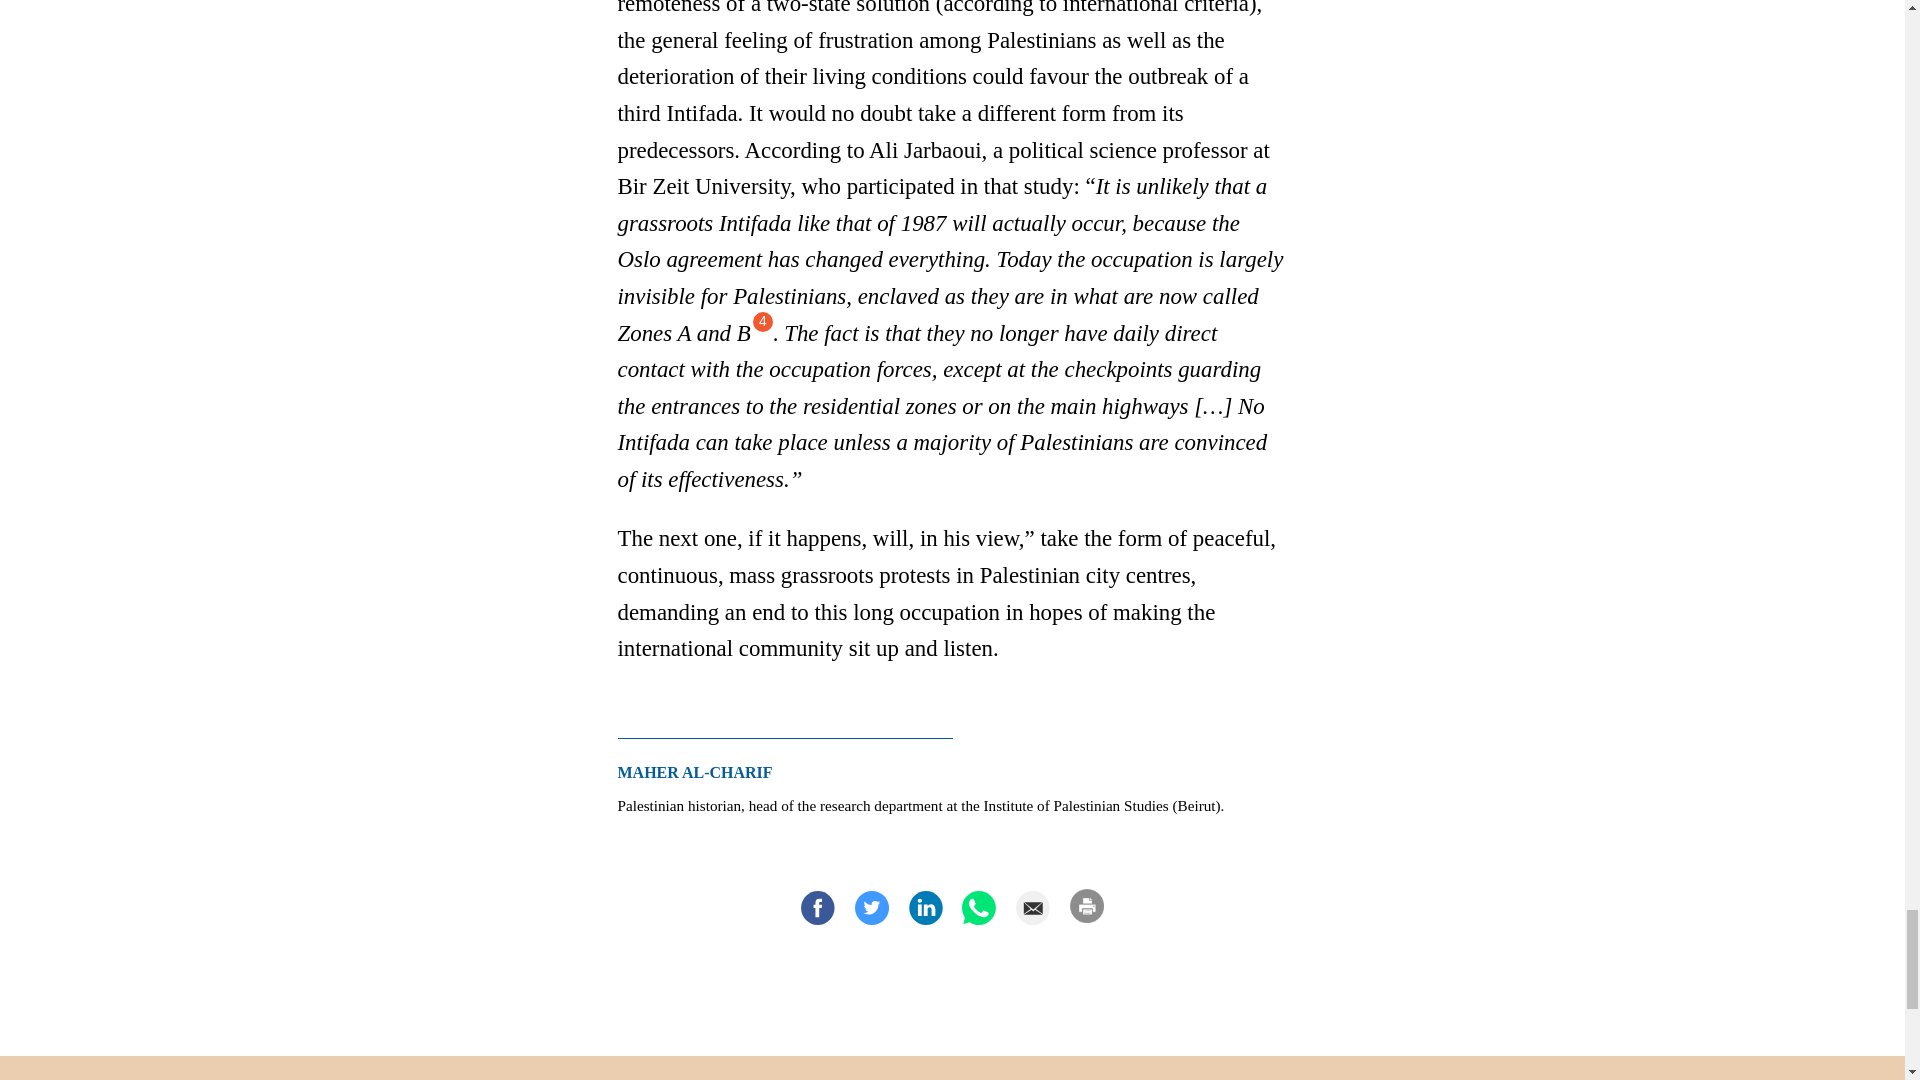 The width and height of the screenshot is (1920, 1080). I want to click on Mail, so click(1032, 907).